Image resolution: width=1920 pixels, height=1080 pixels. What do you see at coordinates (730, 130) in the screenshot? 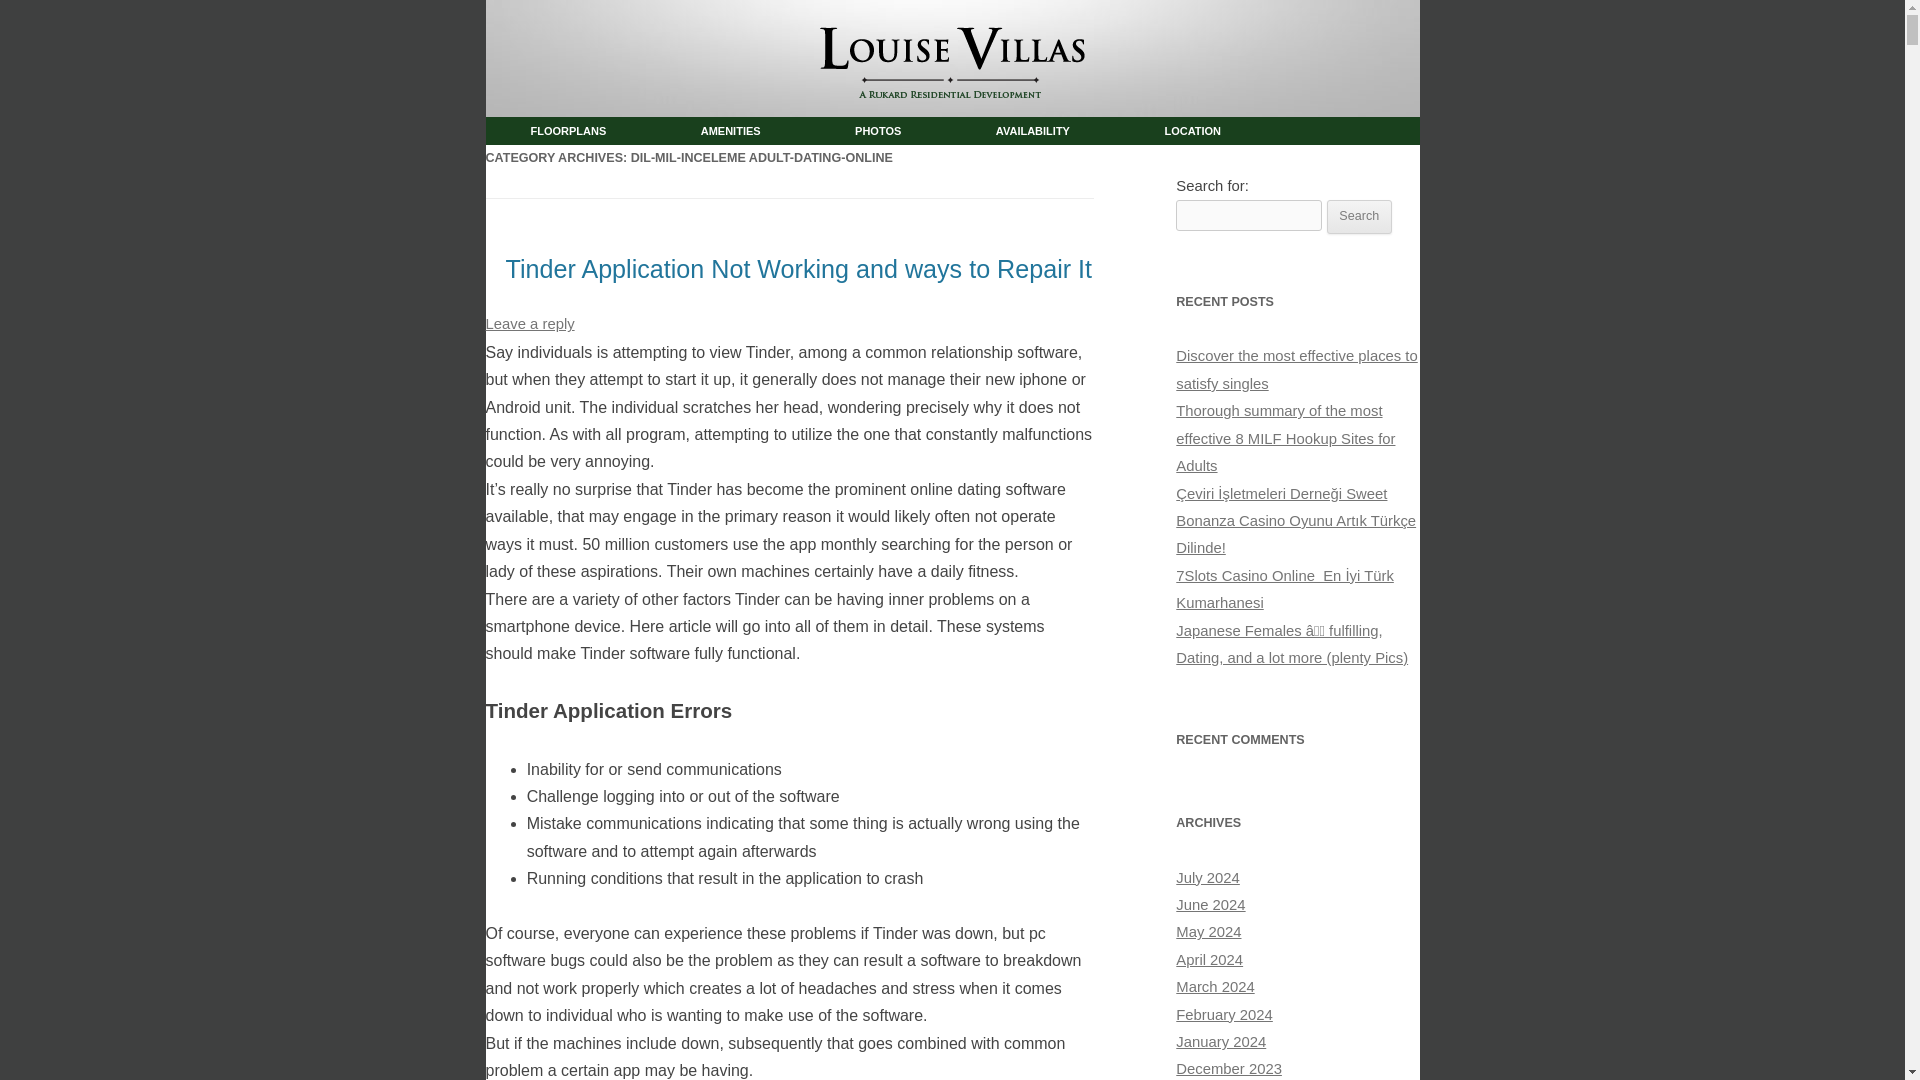
I see `AMENITIES` at bounding box center [730, 130].